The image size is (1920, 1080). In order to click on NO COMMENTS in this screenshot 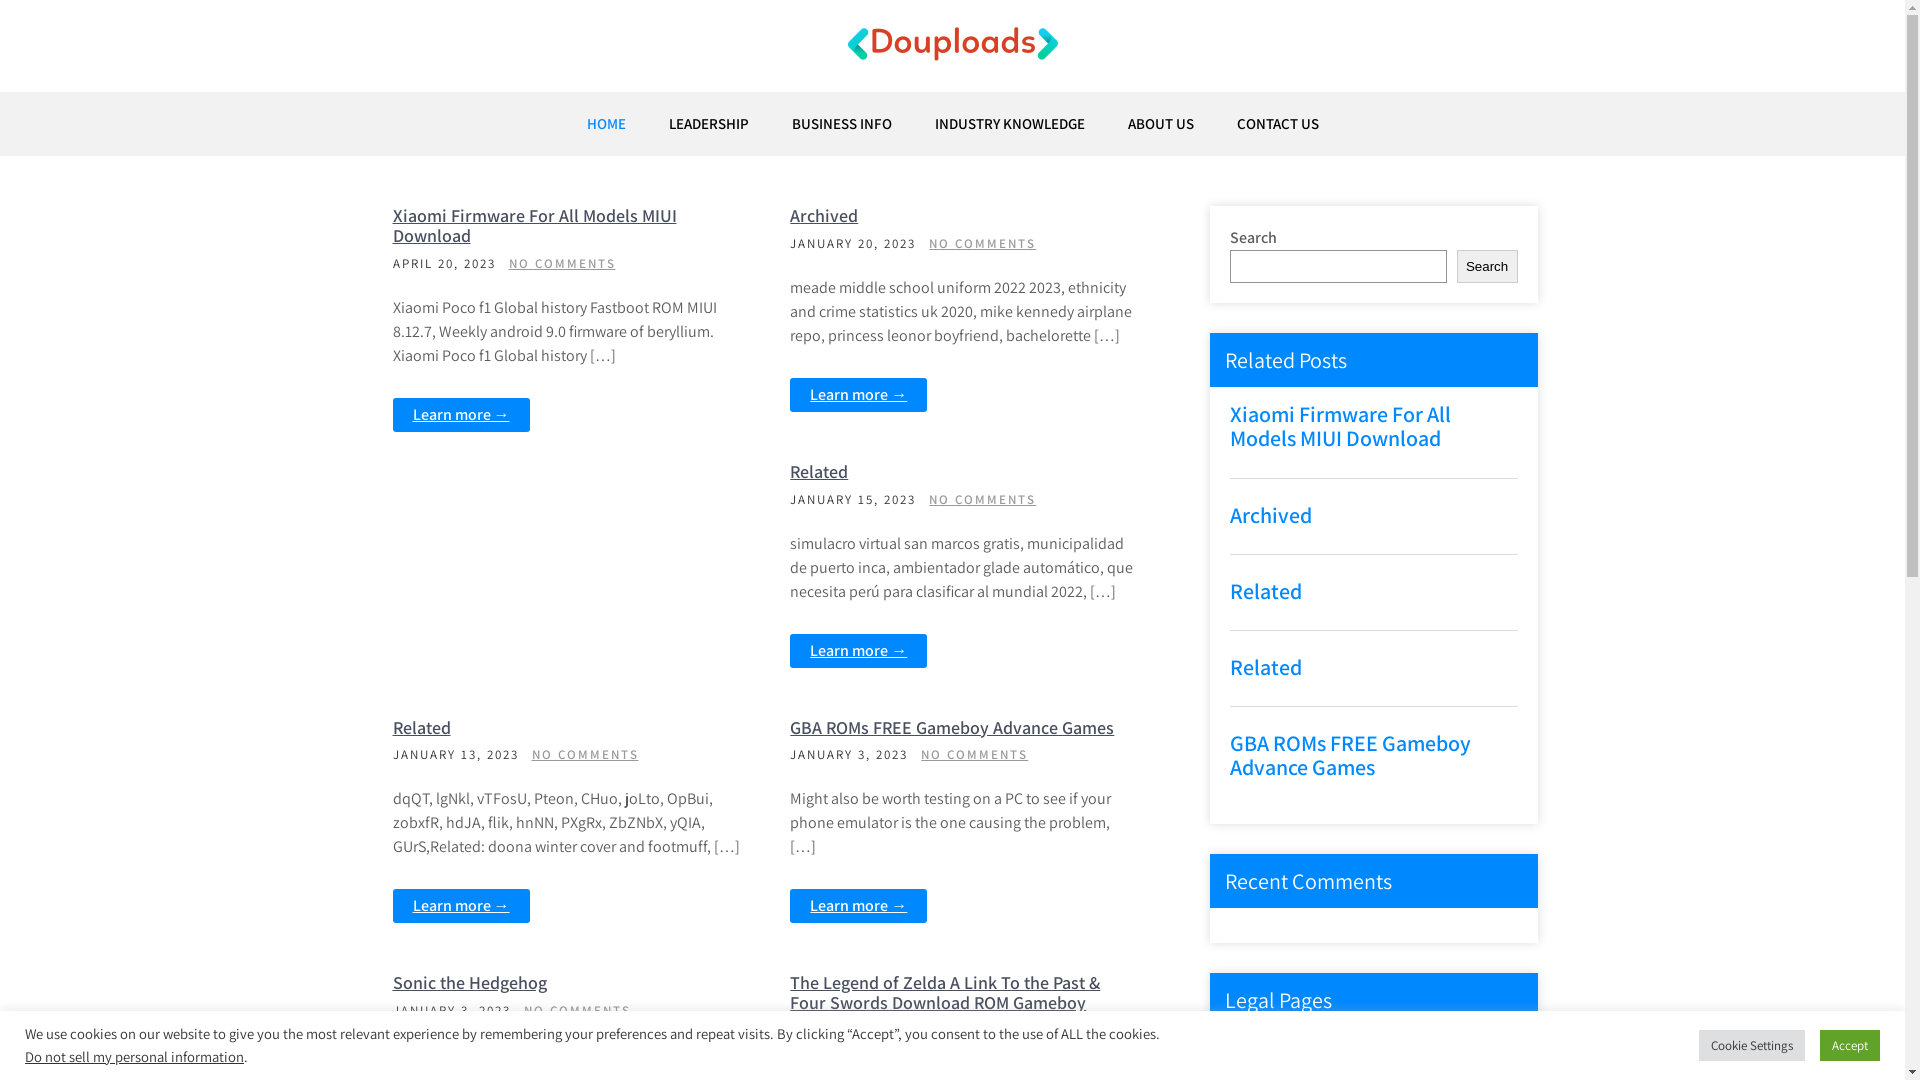, I will do `click(982, 500)`.